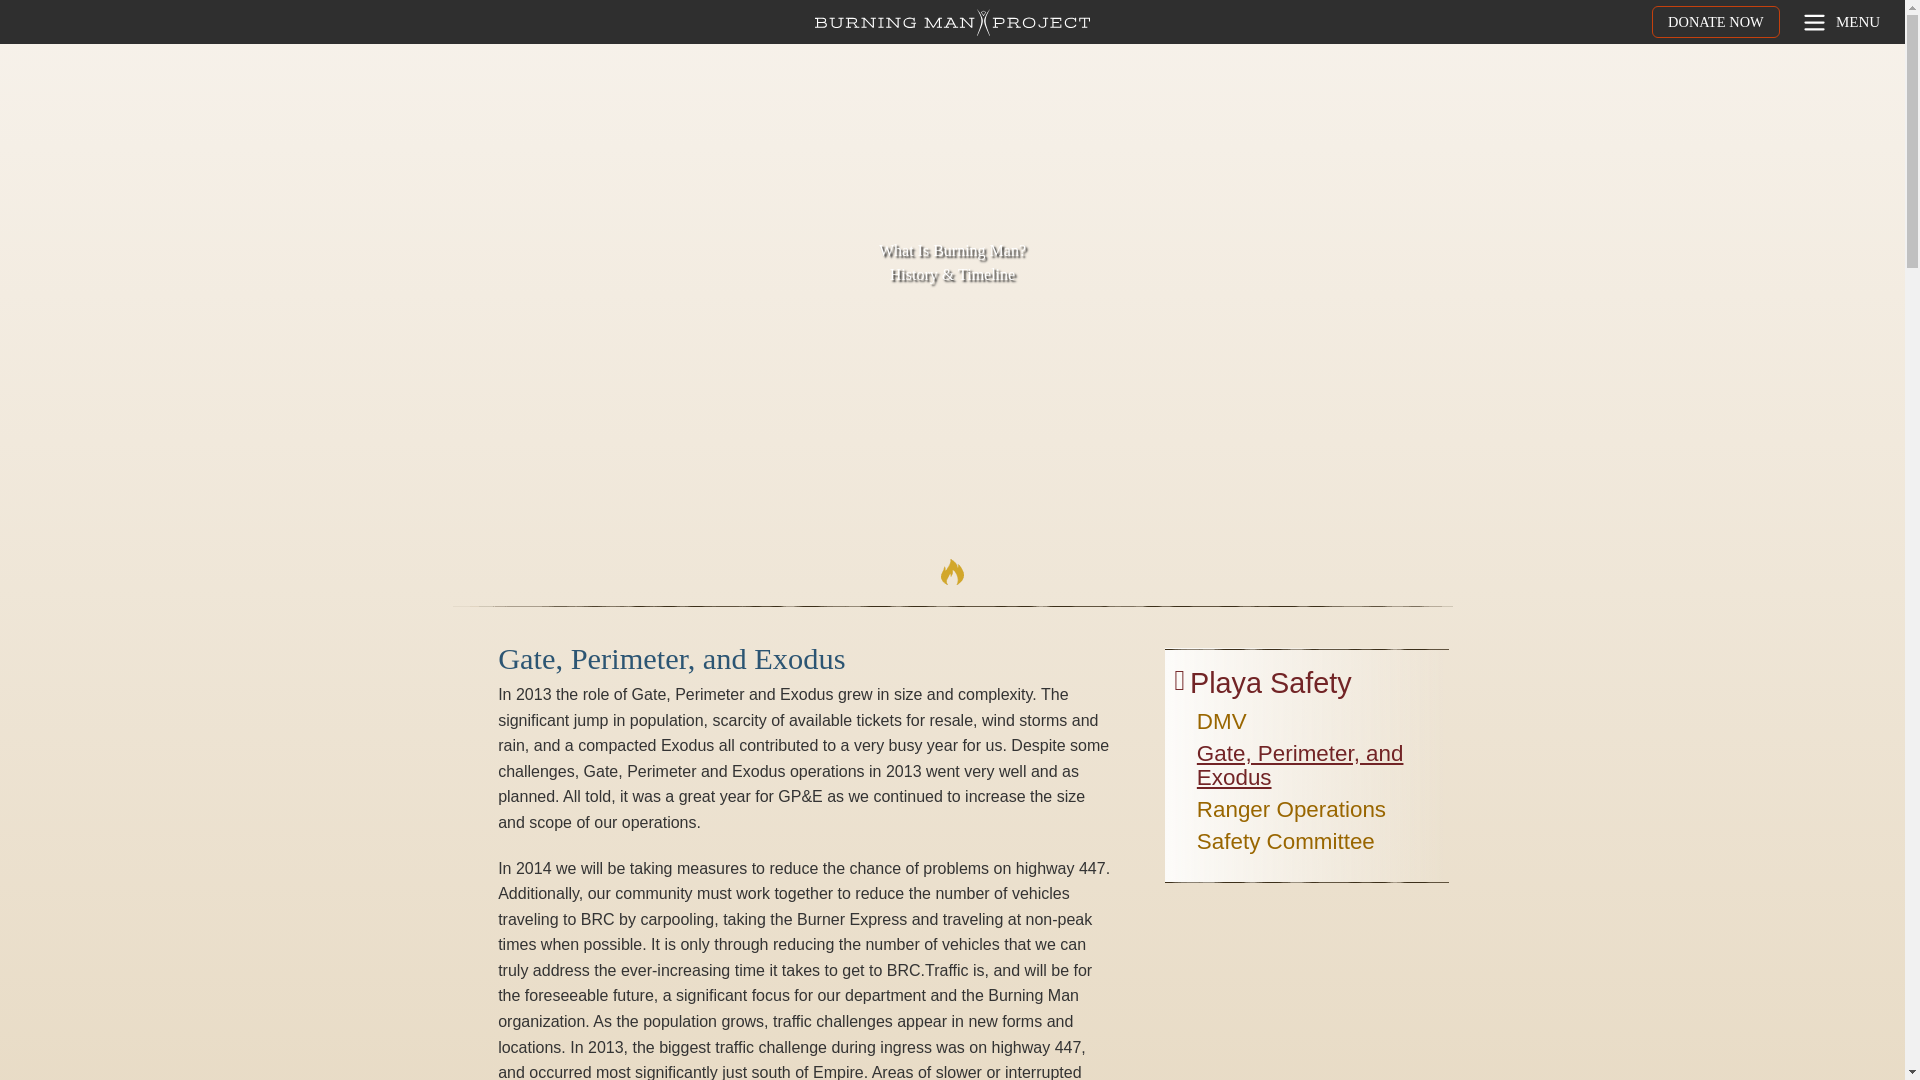 Image resolution: width=1920 pixels, height=1080 pixels. Describe the element at coordinates (1715, 22) in the screenshot. I see `DONATE NOW` at that location.